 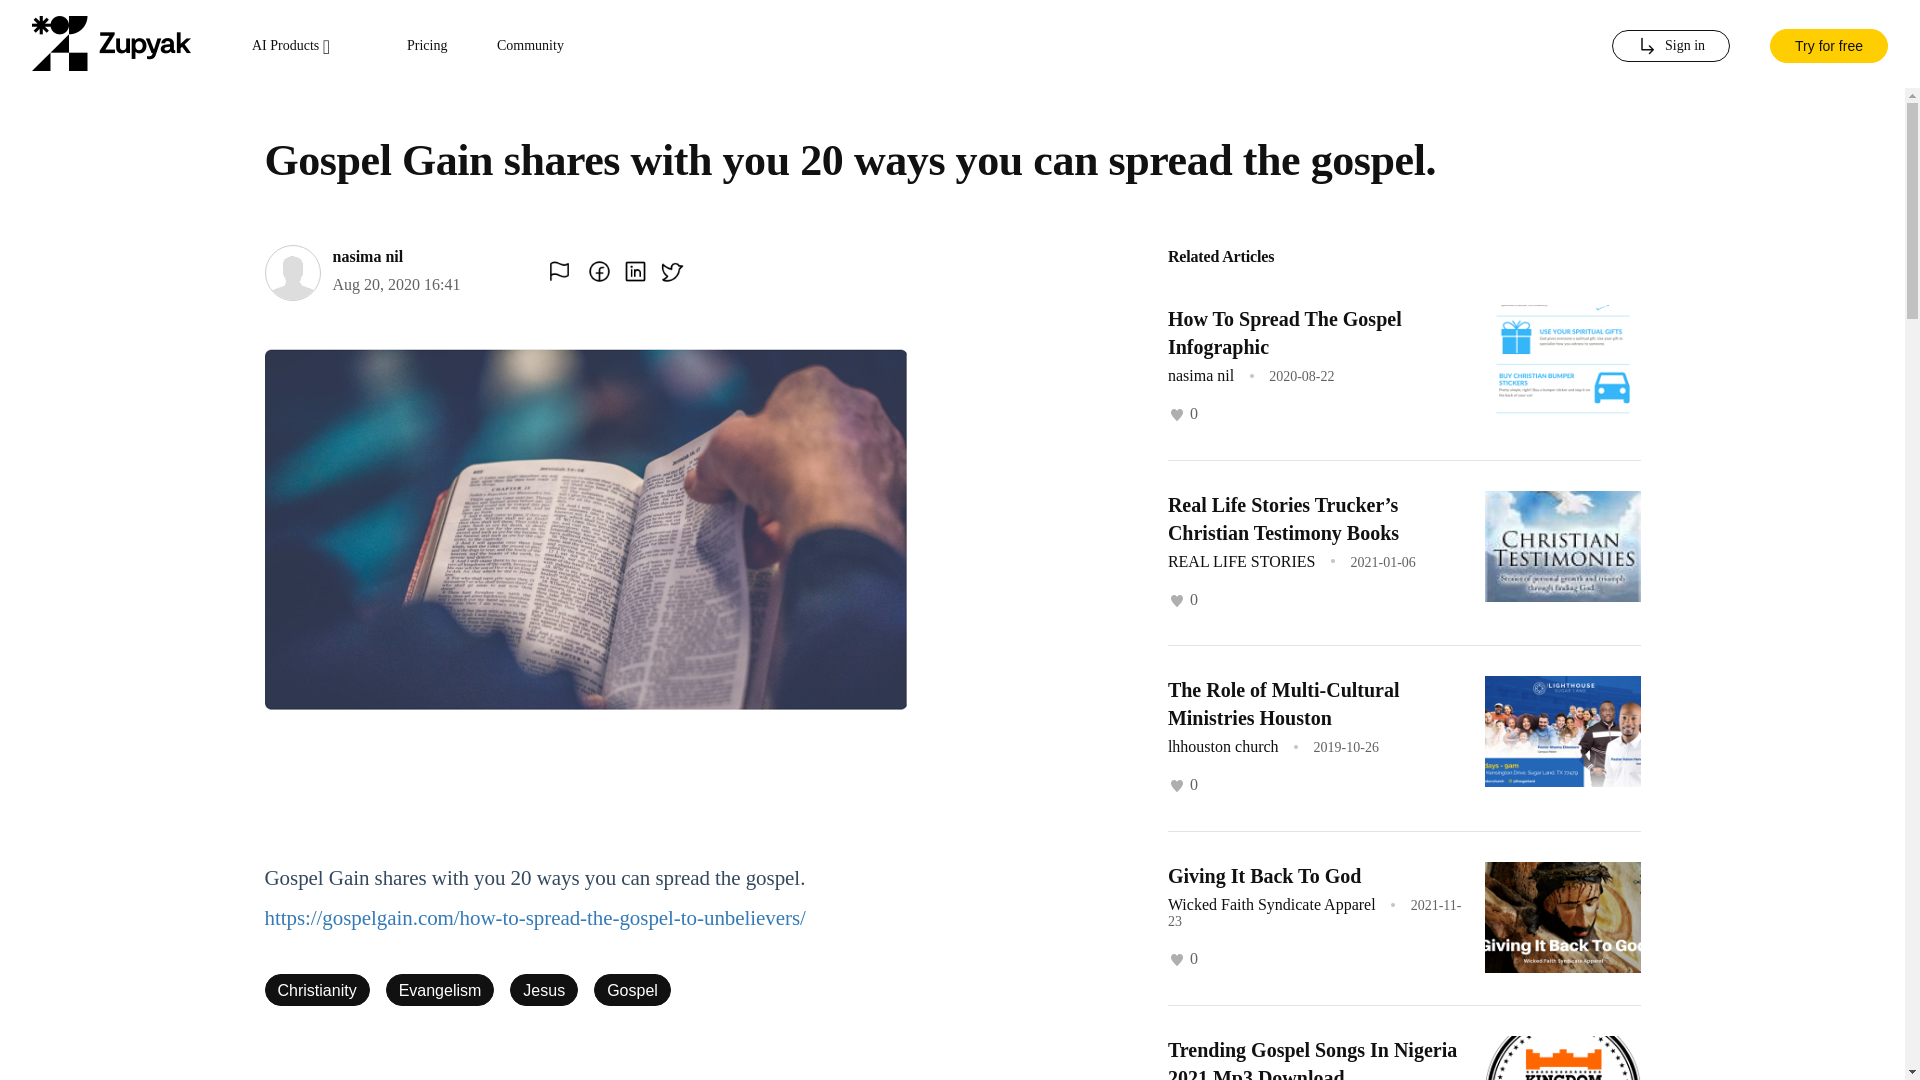 What do you see at coordinates (1828, 44) in the screenshot?
I see `Try for free` at bounding box center [1828, 44].